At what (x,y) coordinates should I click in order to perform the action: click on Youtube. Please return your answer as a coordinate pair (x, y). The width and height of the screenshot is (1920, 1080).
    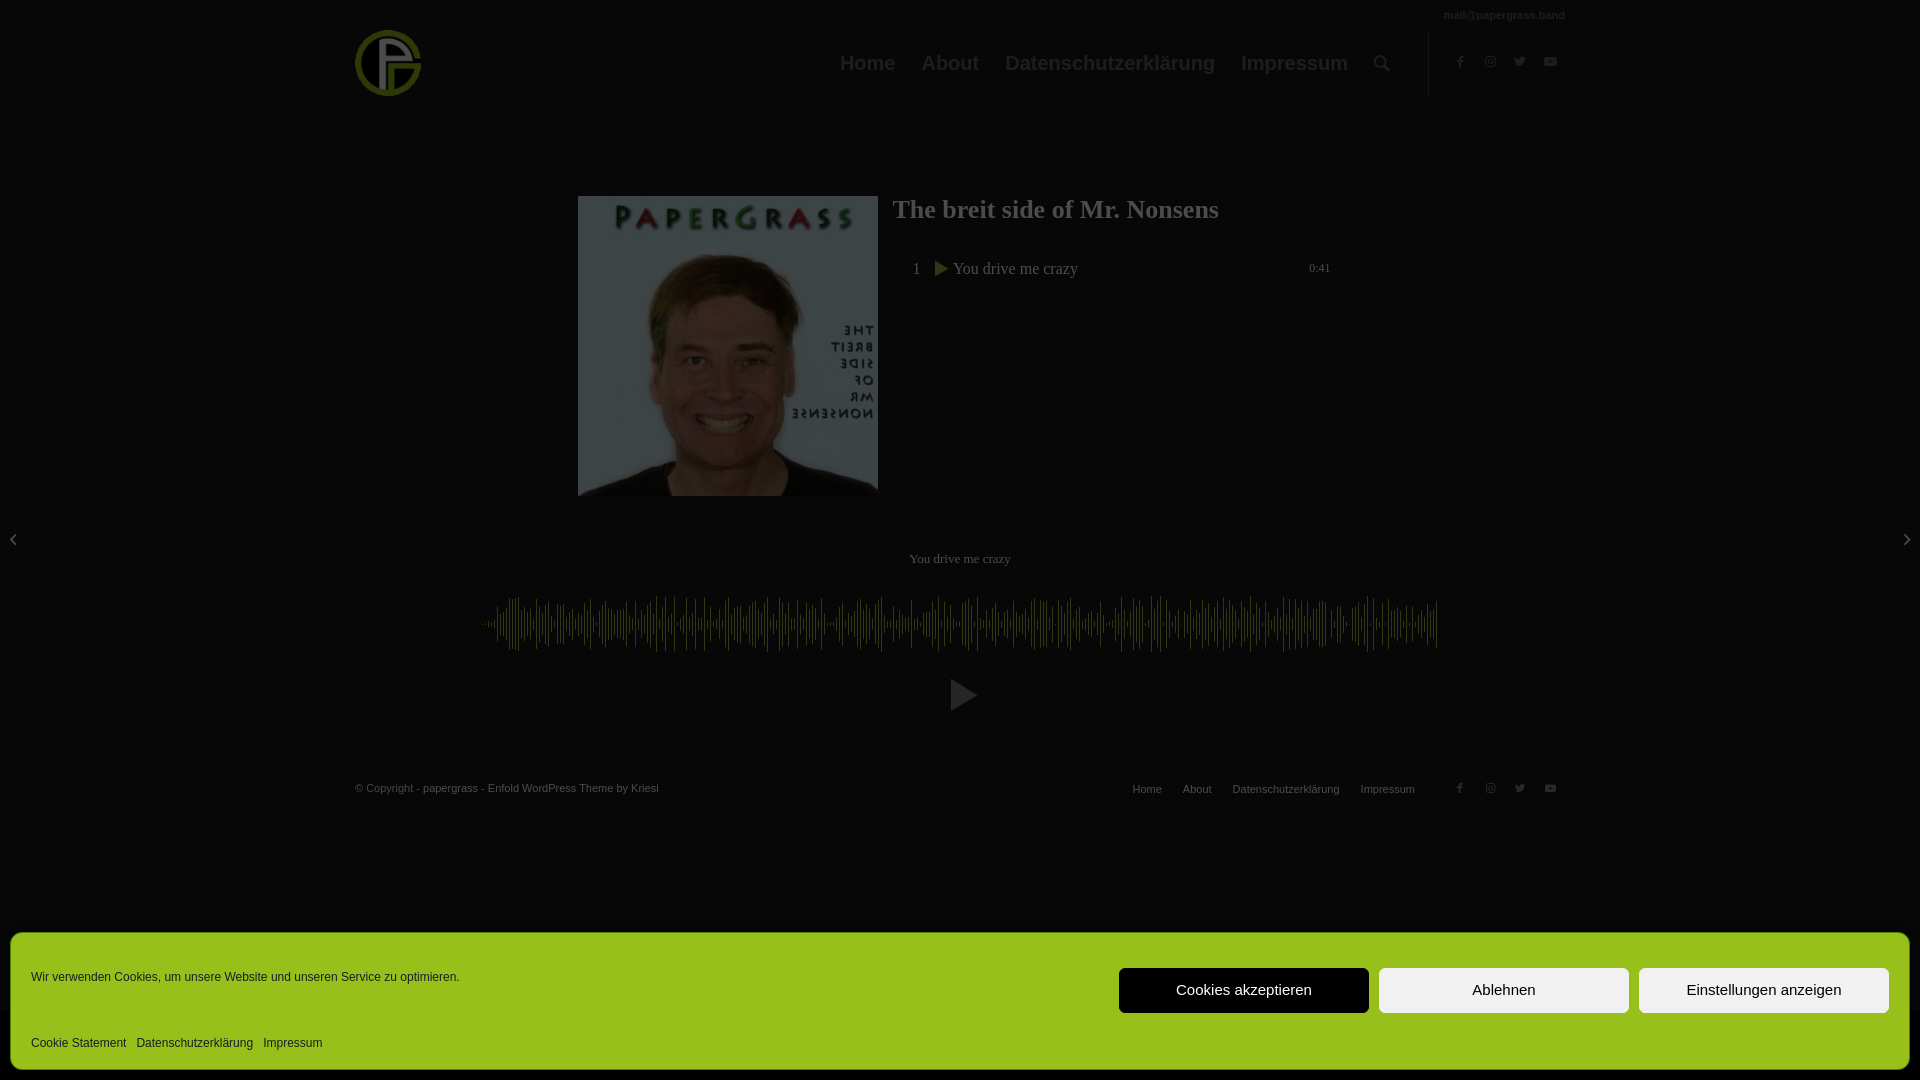
    Looking at the image, I should click on (1550, 62).